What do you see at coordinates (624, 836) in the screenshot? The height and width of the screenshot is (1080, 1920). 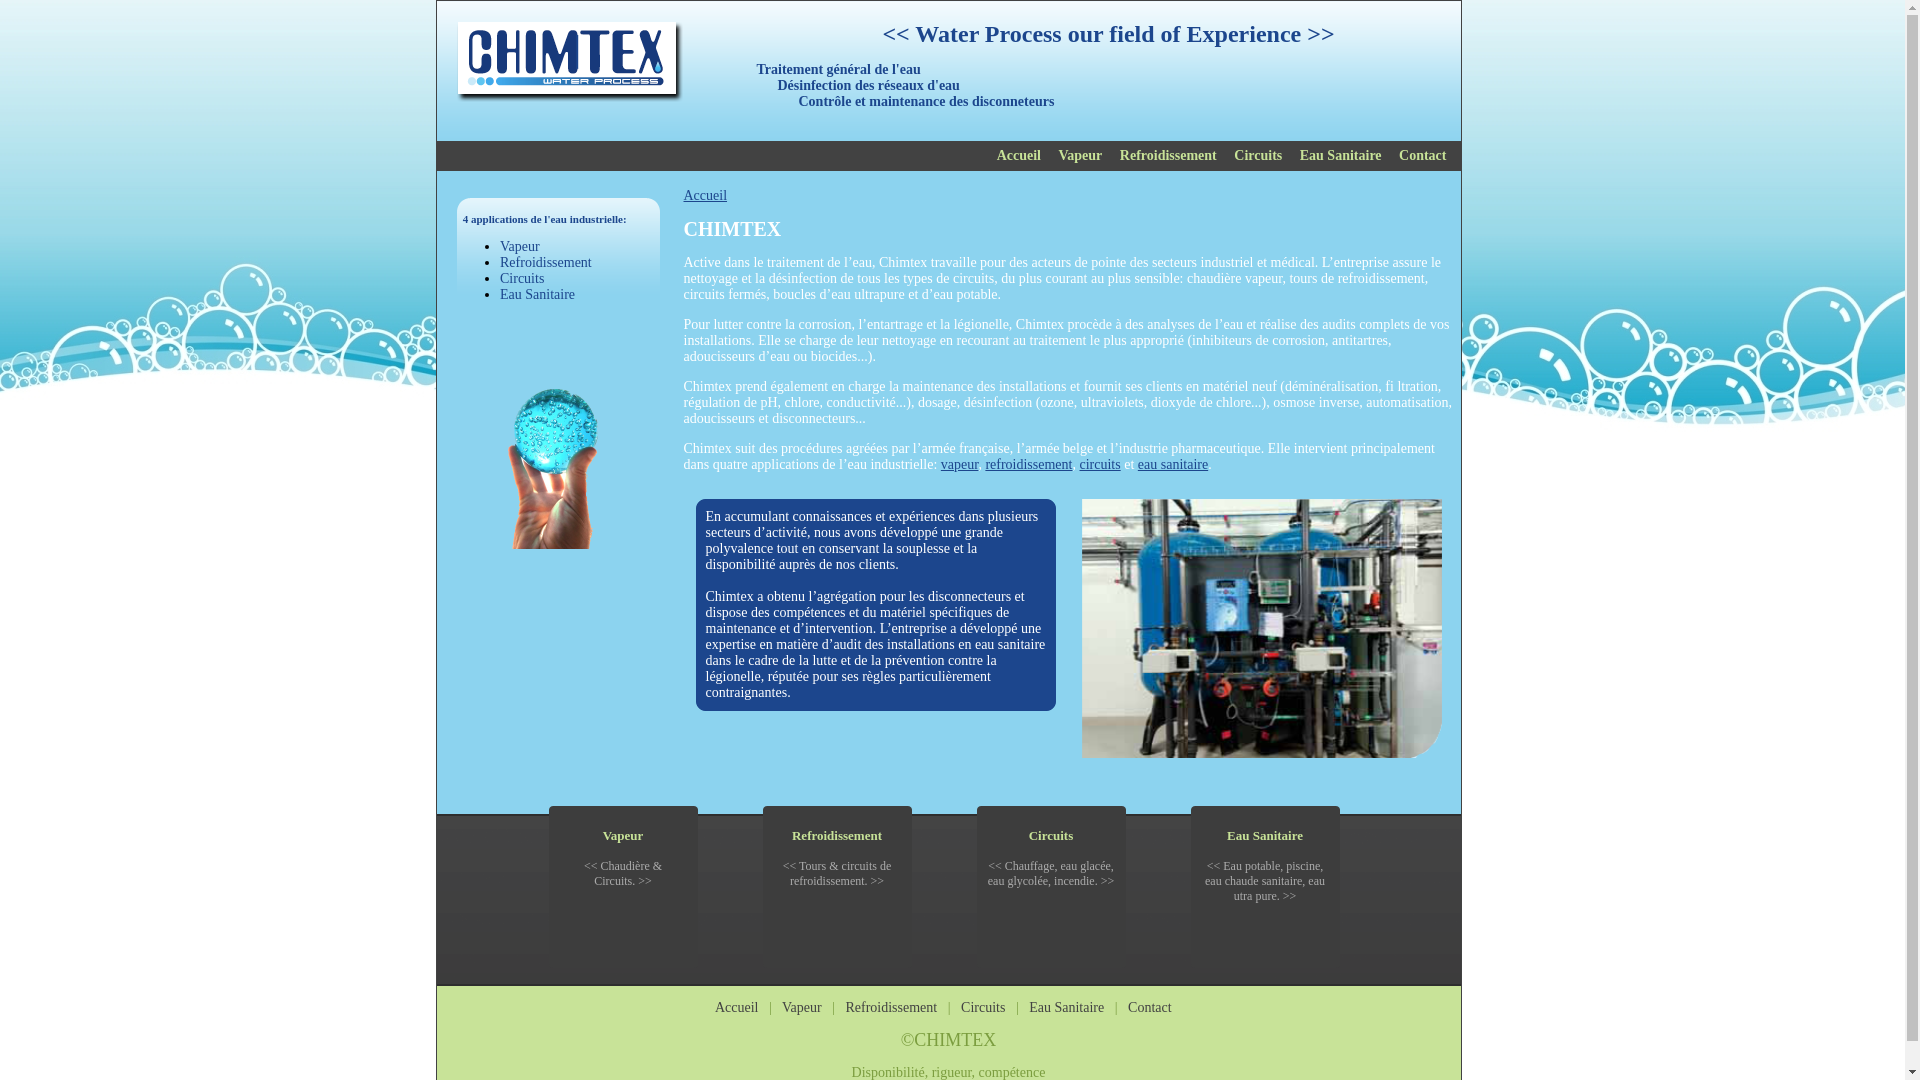 I see `Vapeur` at bounding box center [624, 836].